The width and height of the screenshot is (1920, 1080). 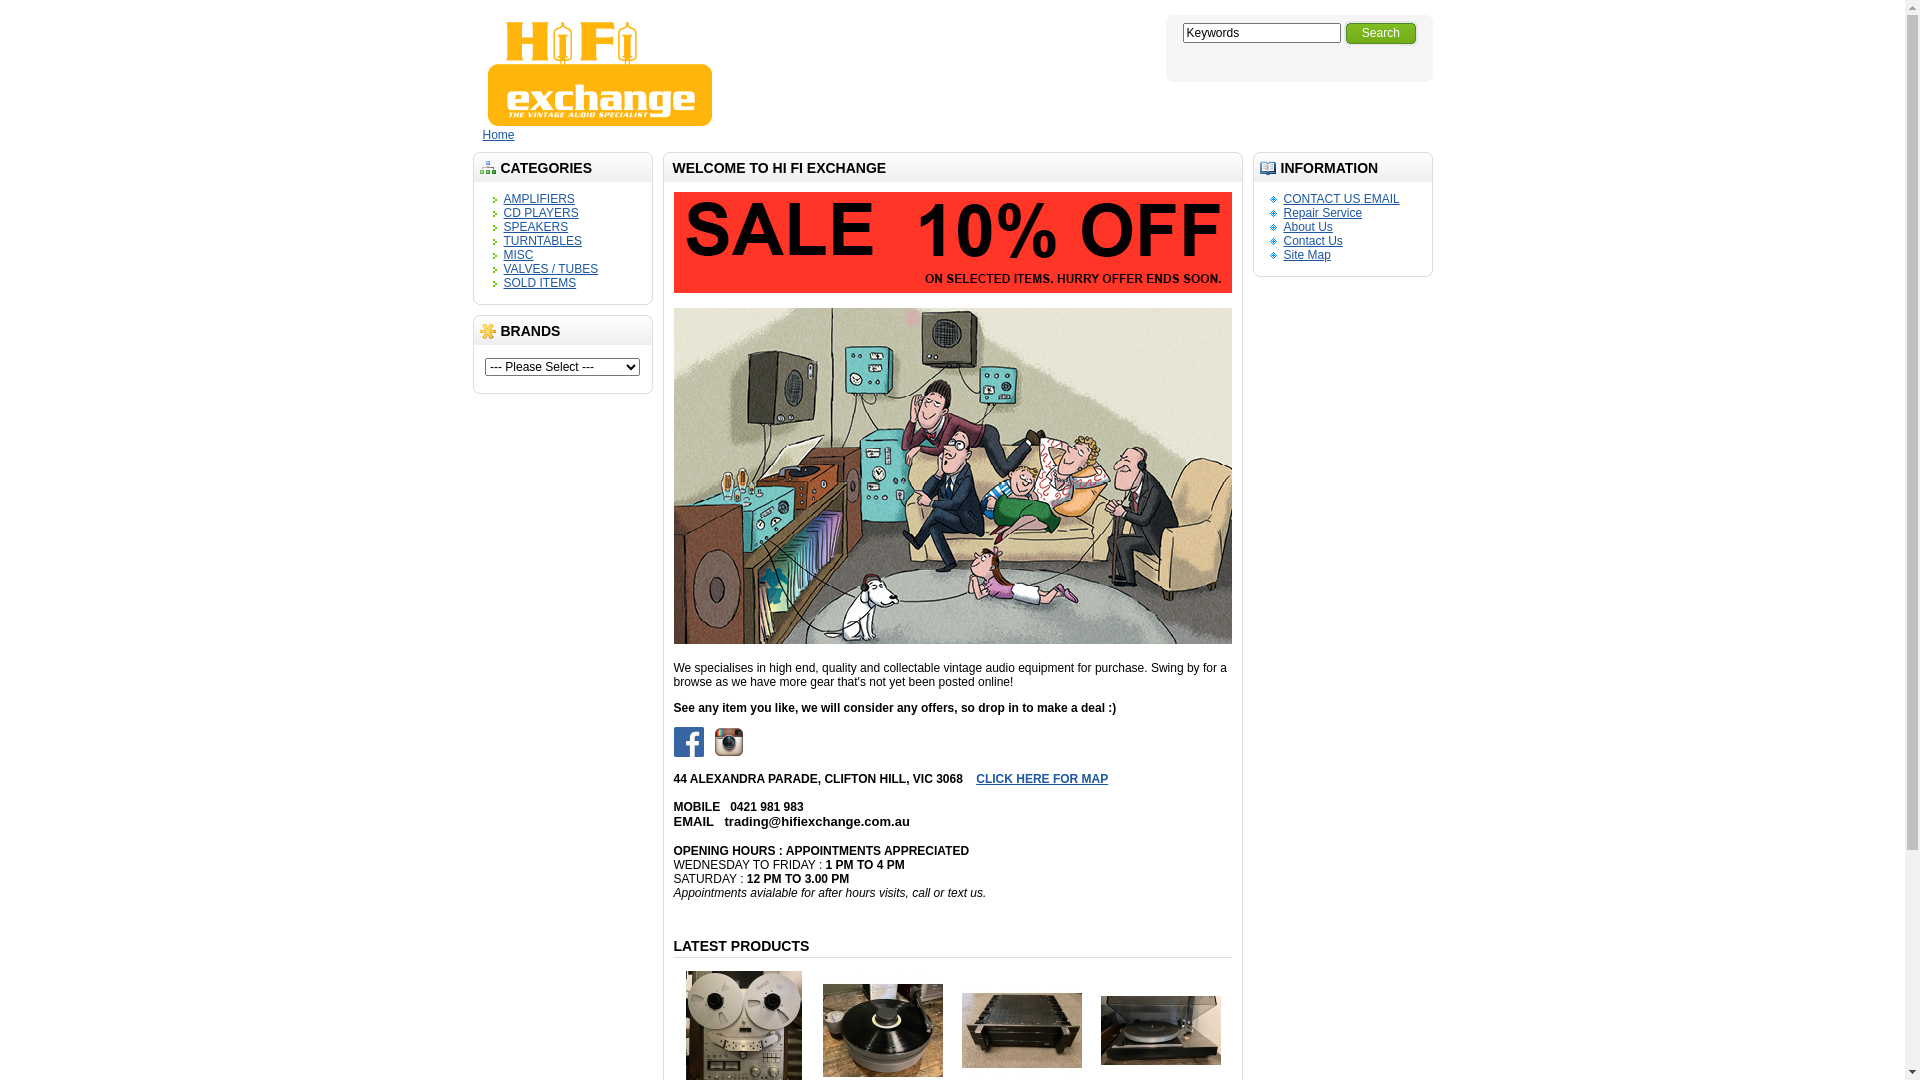 I want to click on TURNTABLES, so click(x=543, y=241).